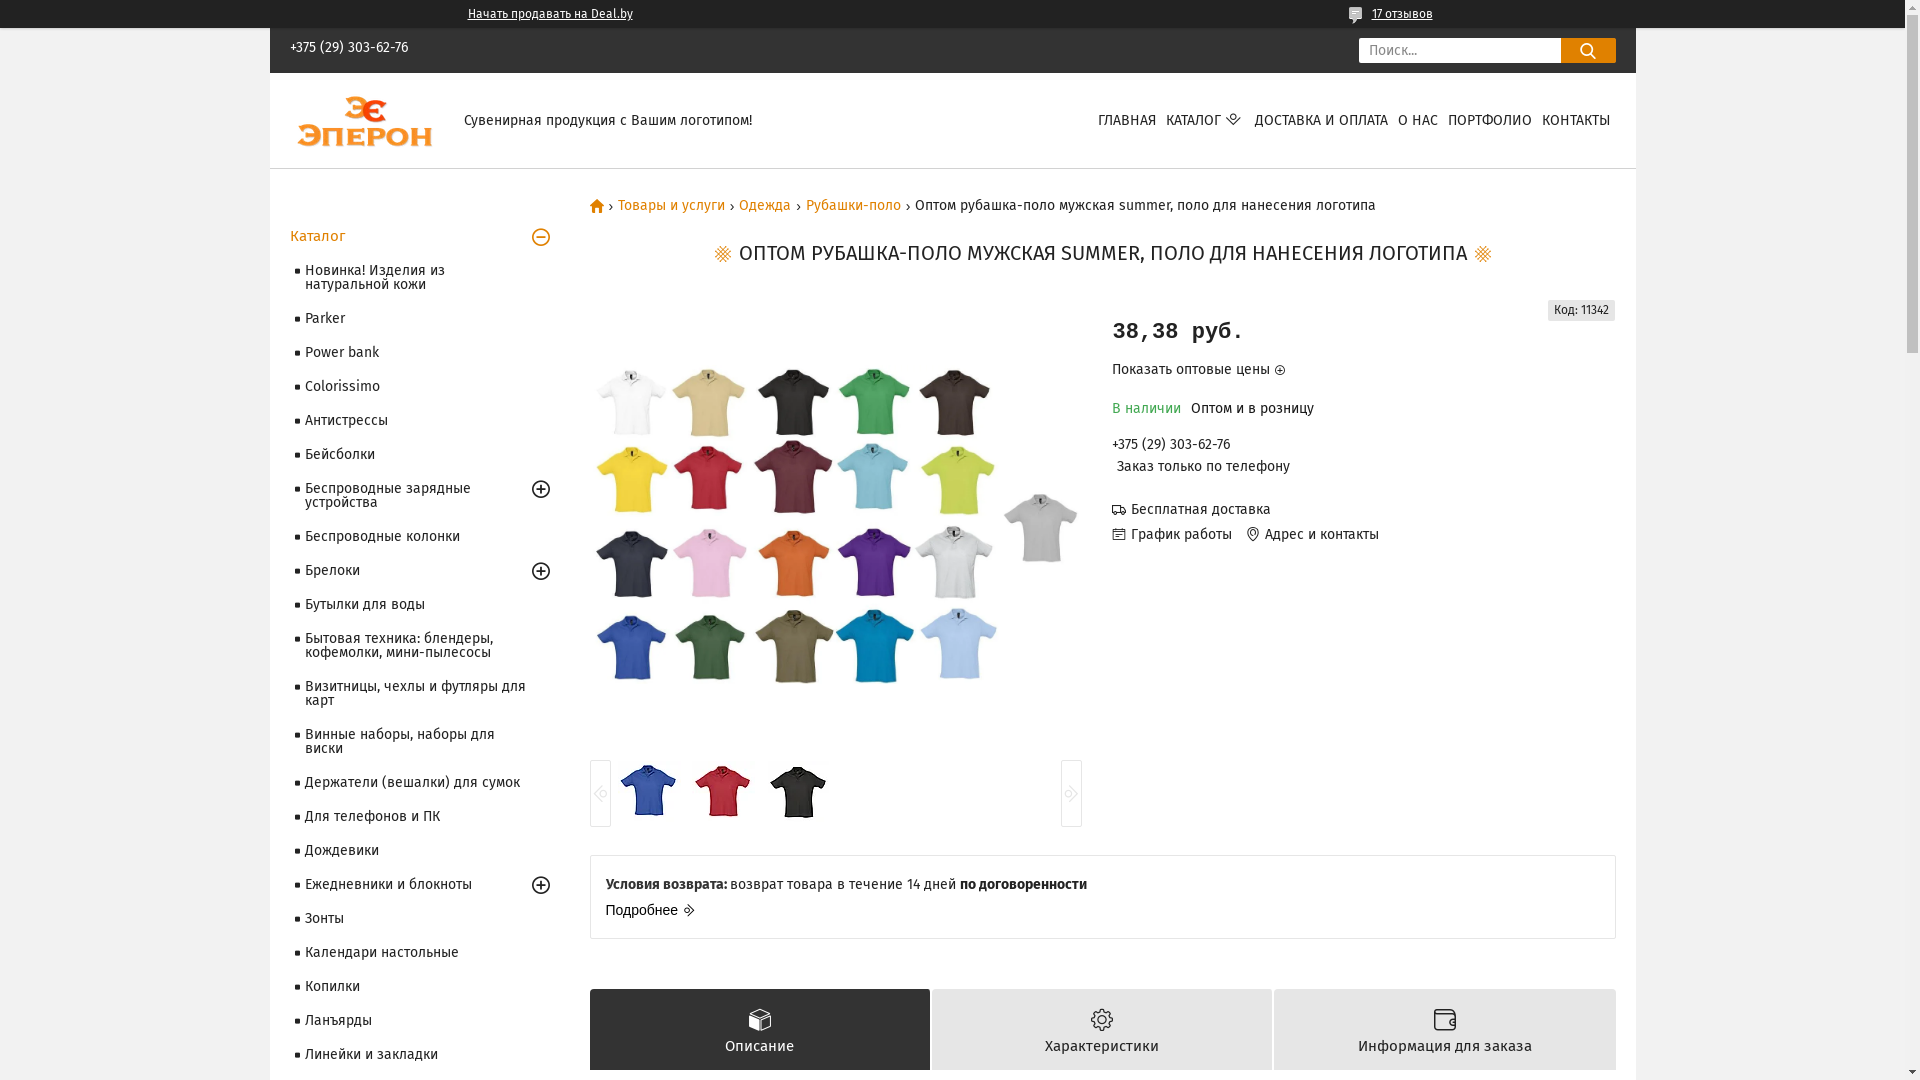  I want to click on Power bank, so click(425, 353).